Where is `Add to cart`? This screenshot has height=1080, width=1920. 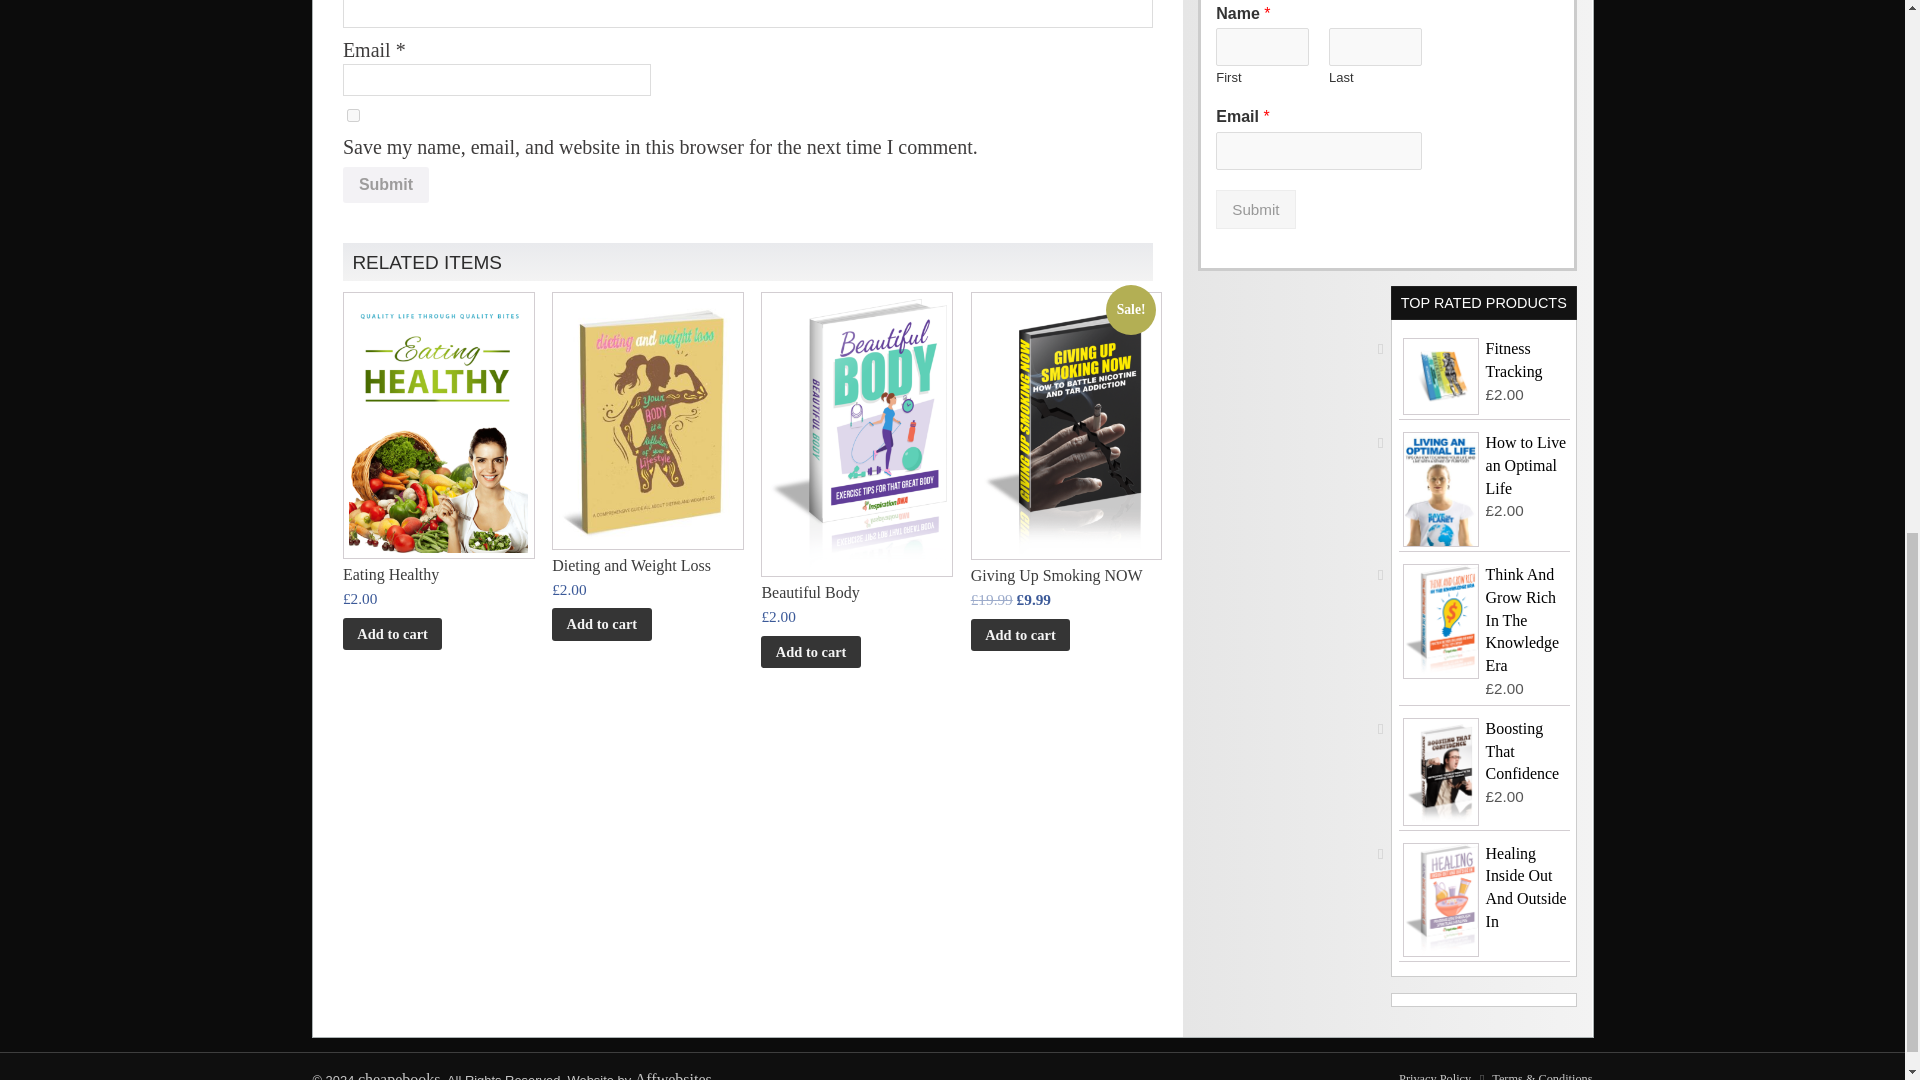
Add to cart is located at coordinates (392, 634).